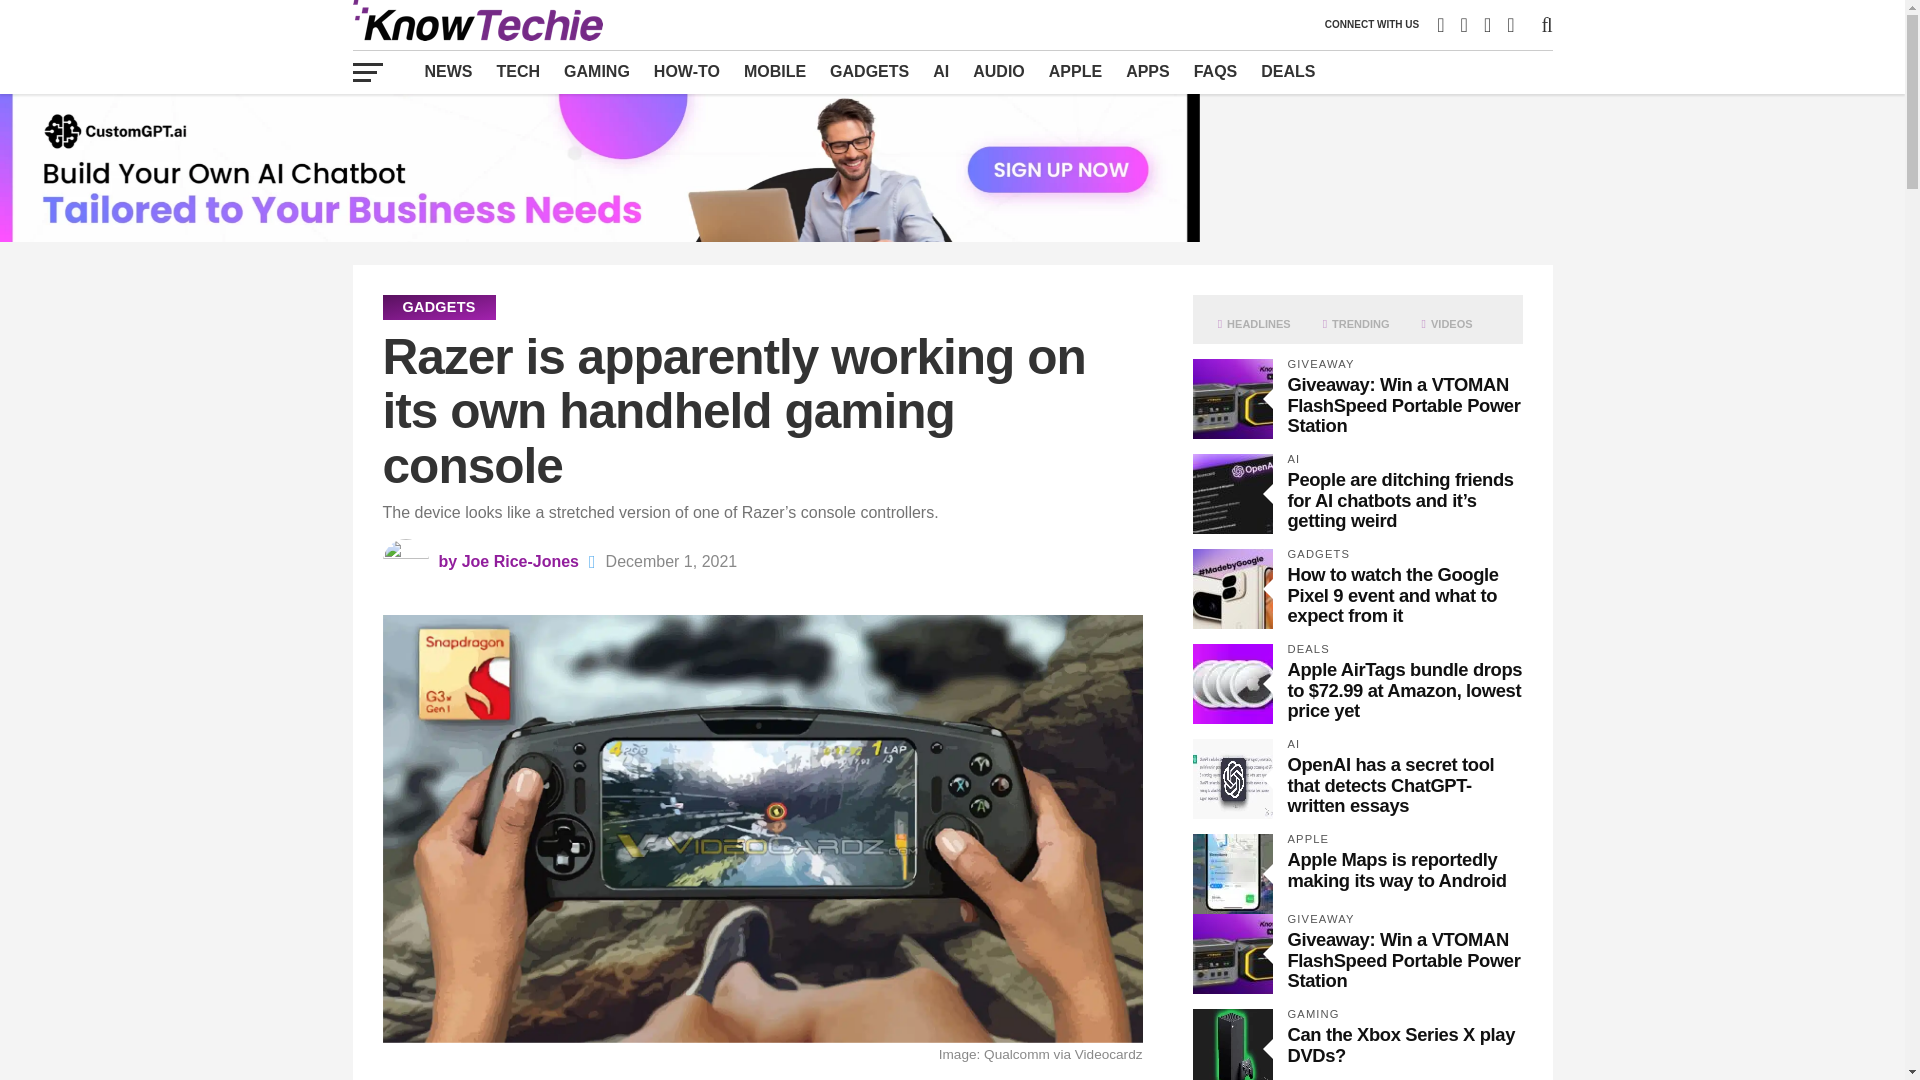 The width and height of the screenshot is (1920, 1080). I want to click on MOBILE, so click(774, 71).